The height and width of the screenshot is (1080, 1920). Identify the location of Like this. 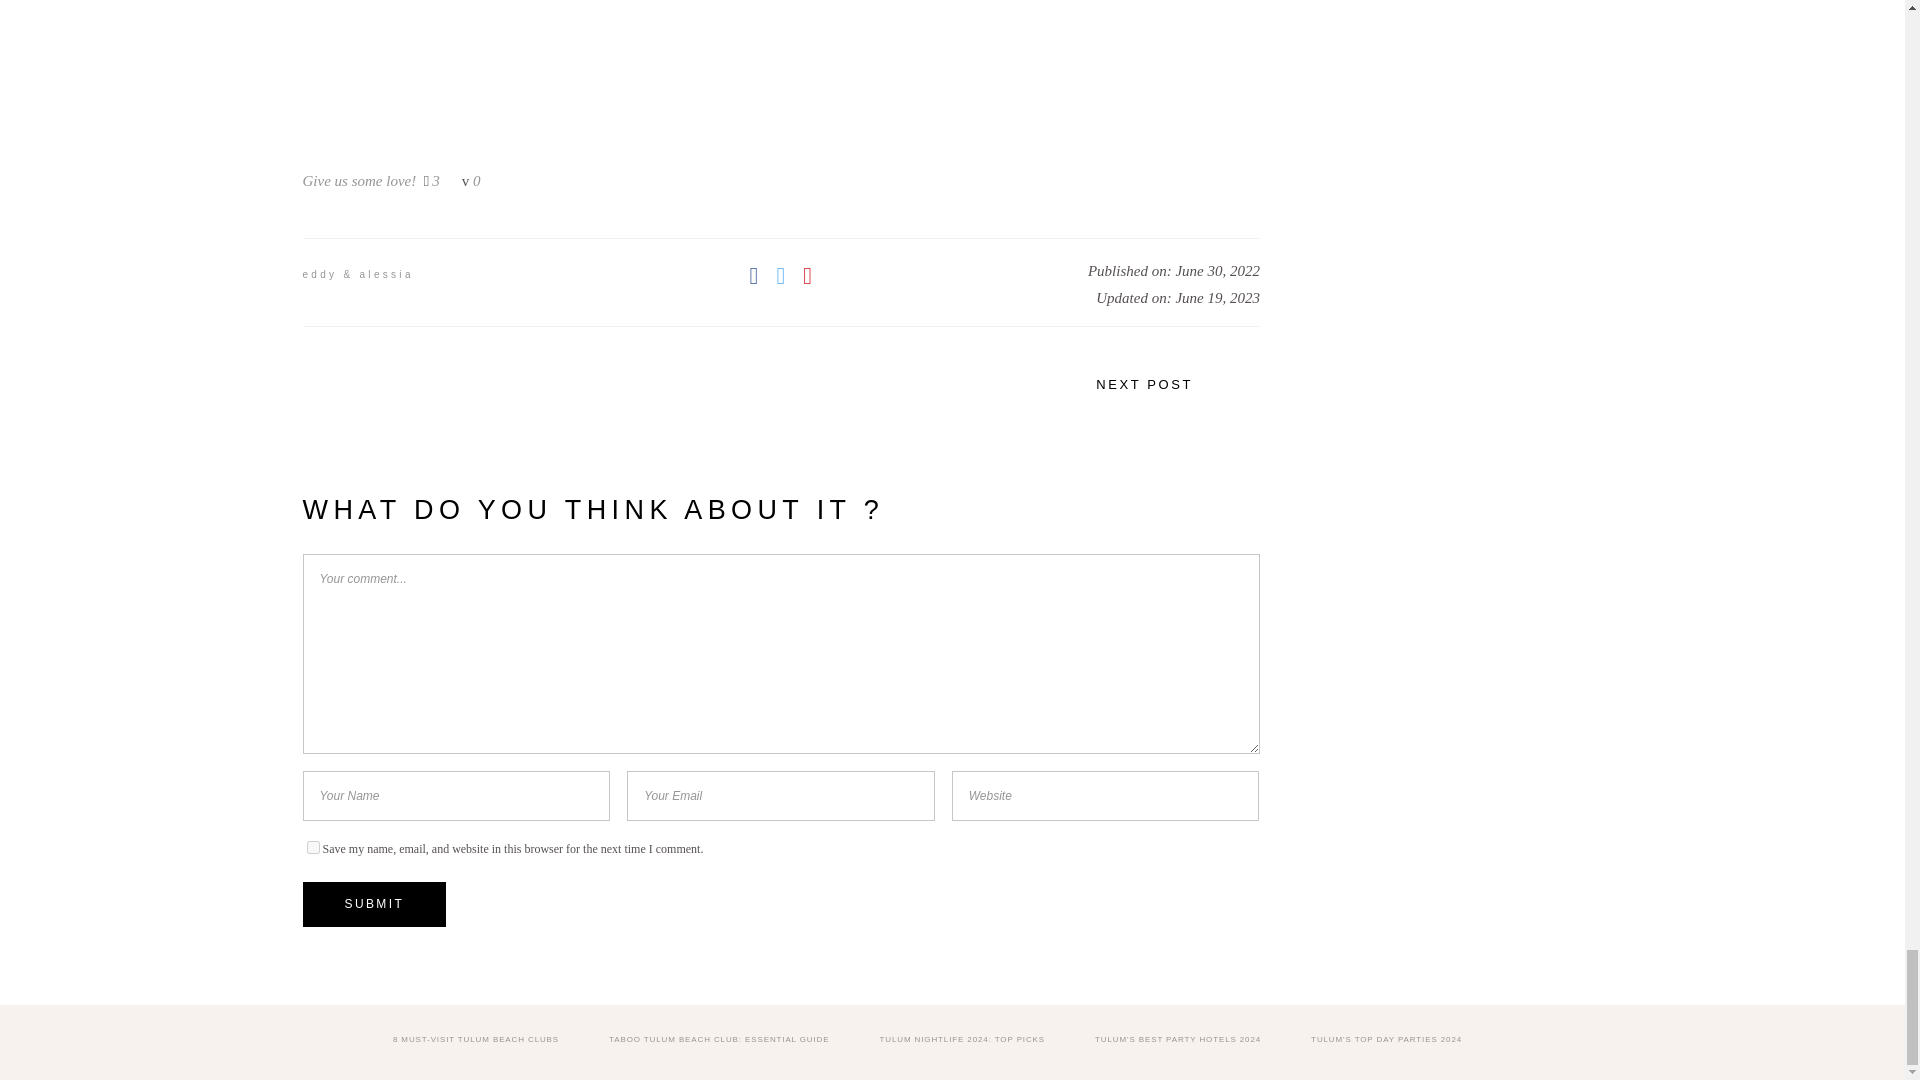
(432, 180).